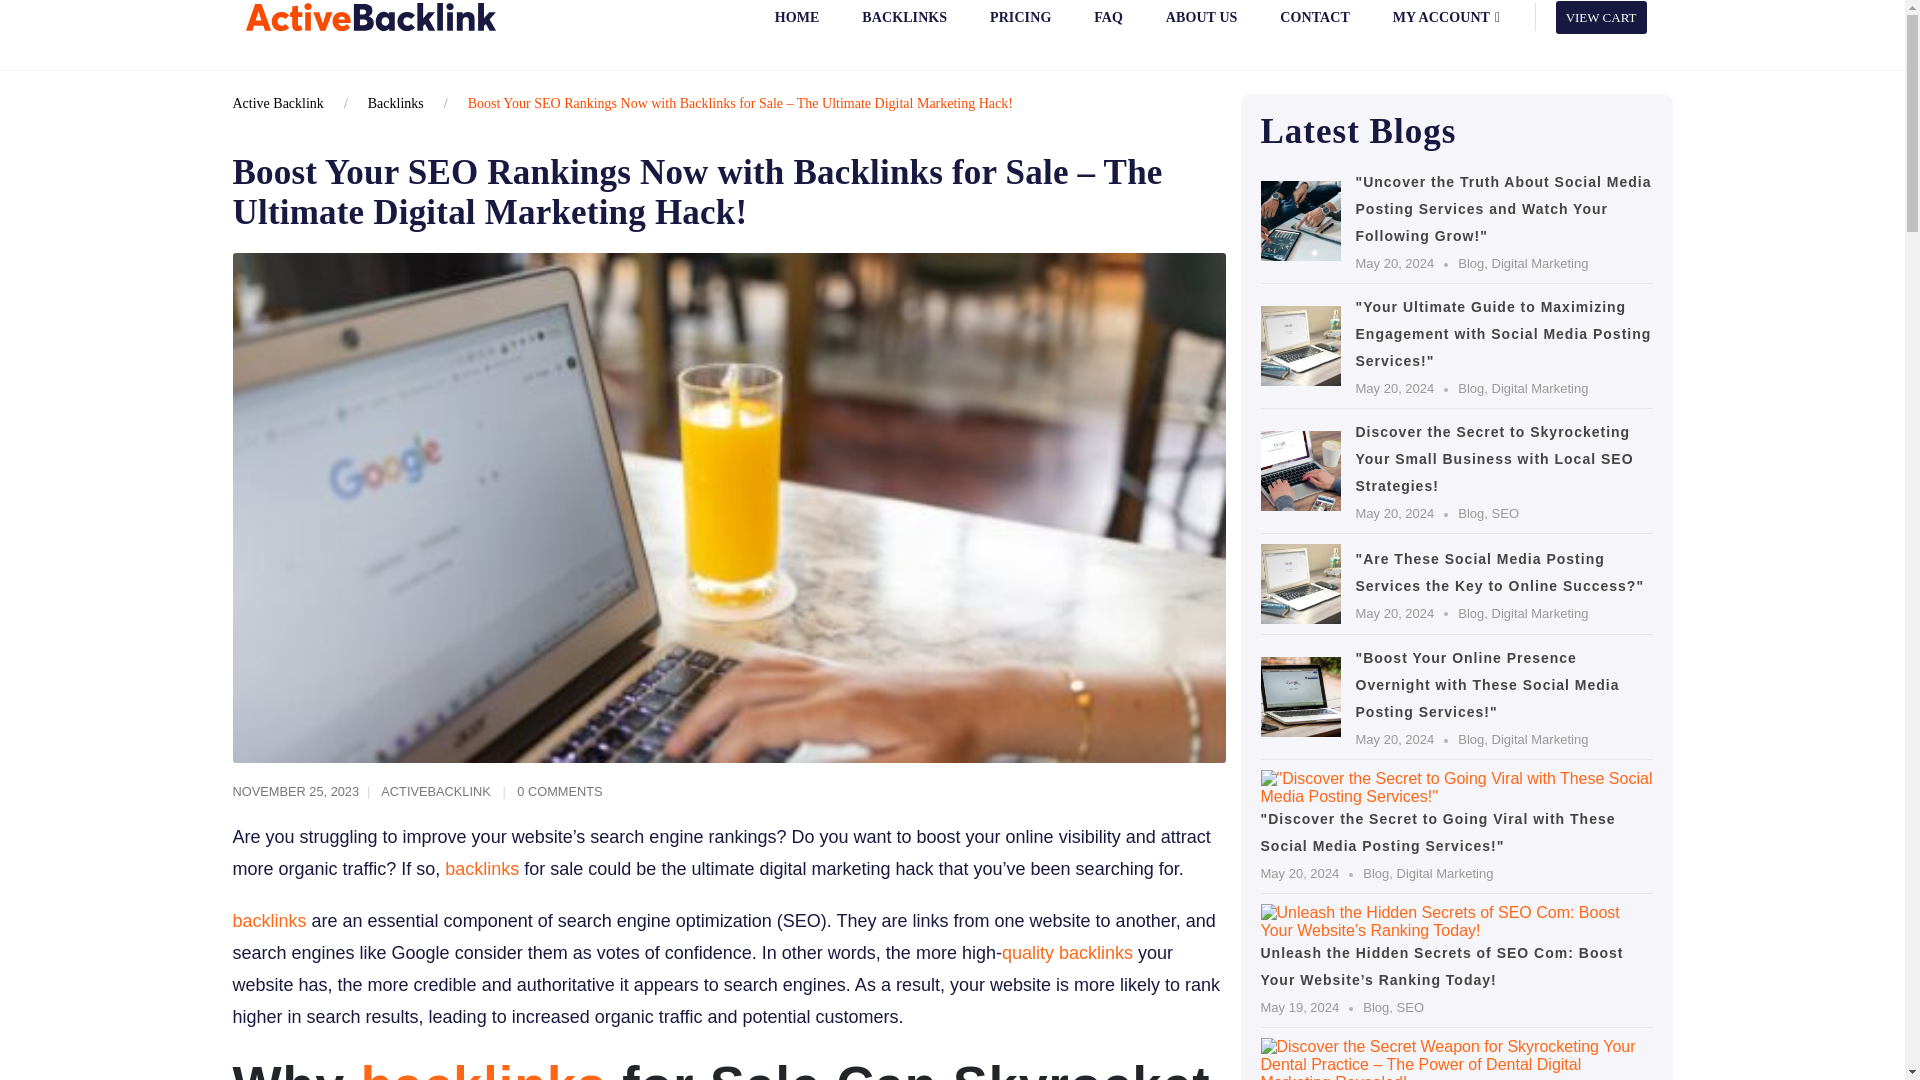 This screenshot has width=1920, height=1080. What do you see at coordinates (482, 868) in the screenshot?
I see `backlinks` at bounding box center [482, 868].